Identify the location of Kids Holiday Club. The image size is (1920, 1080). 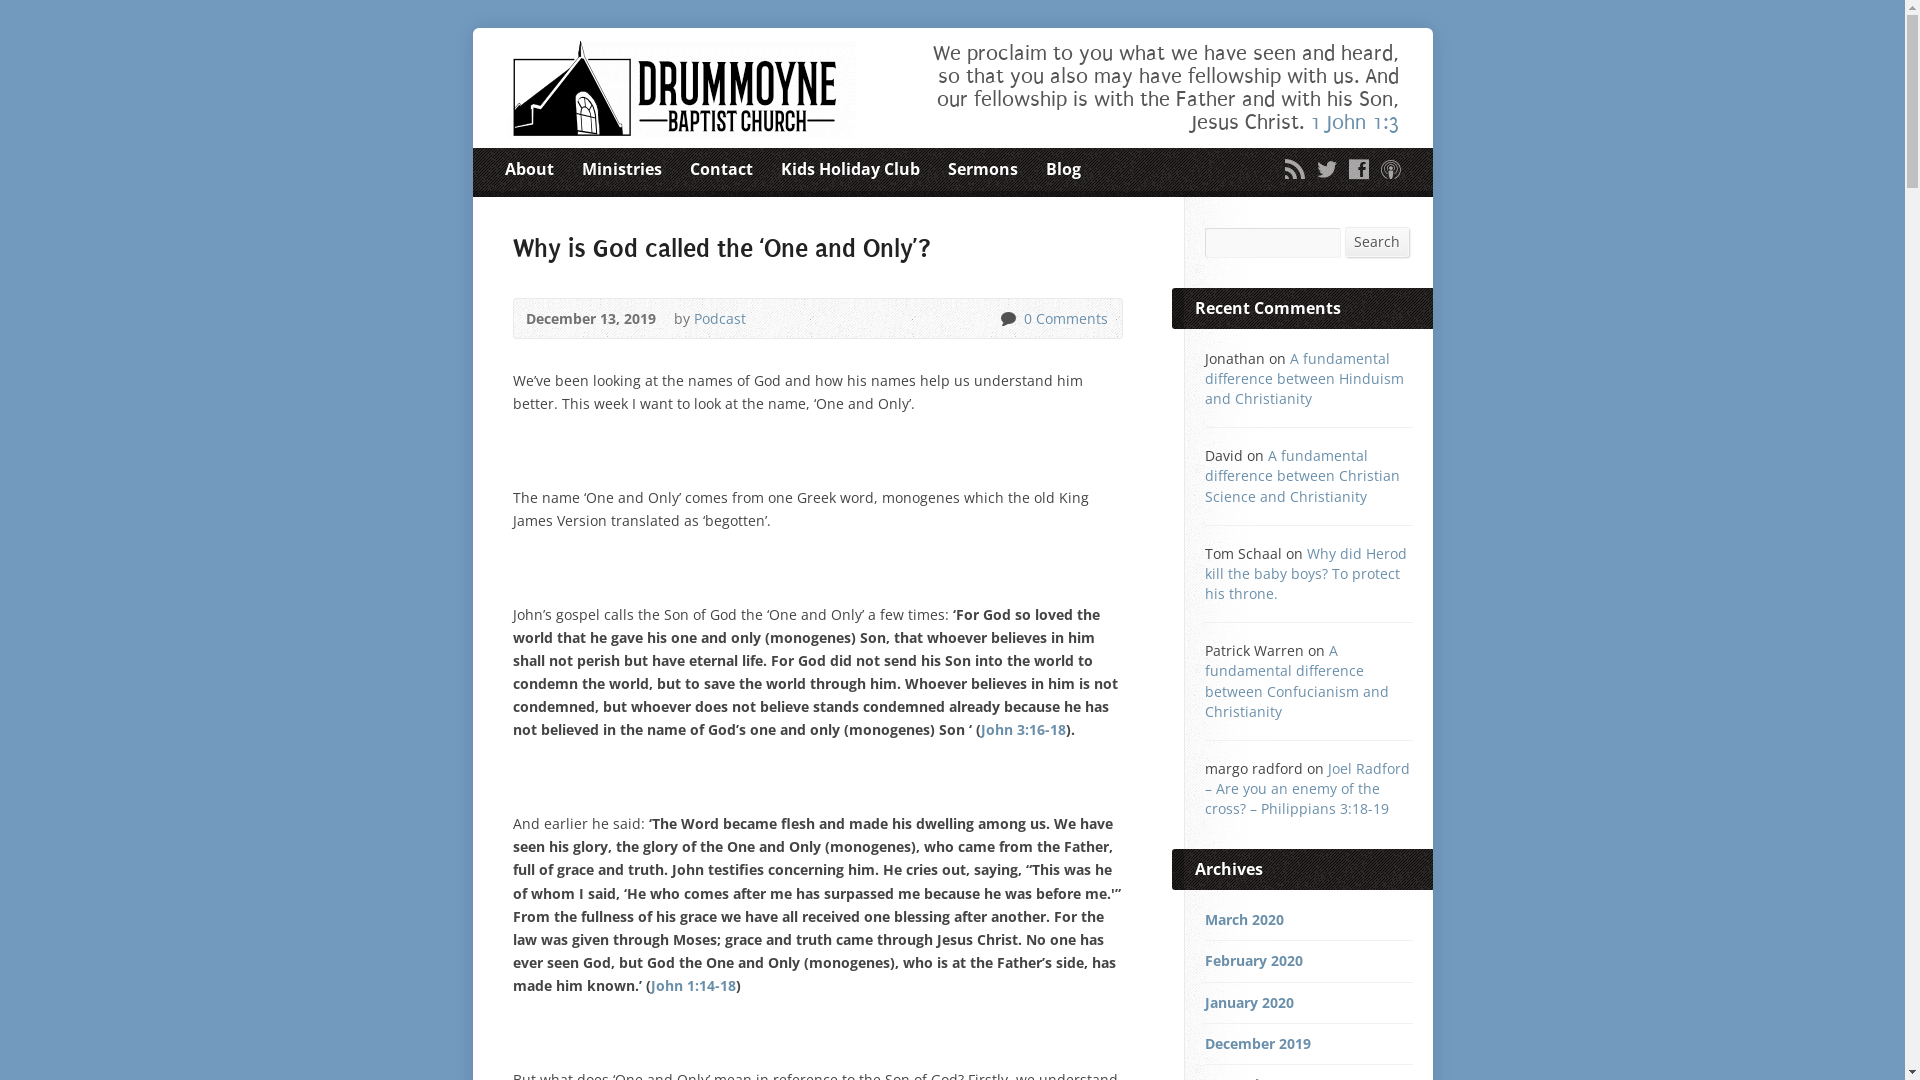
(850, 170).